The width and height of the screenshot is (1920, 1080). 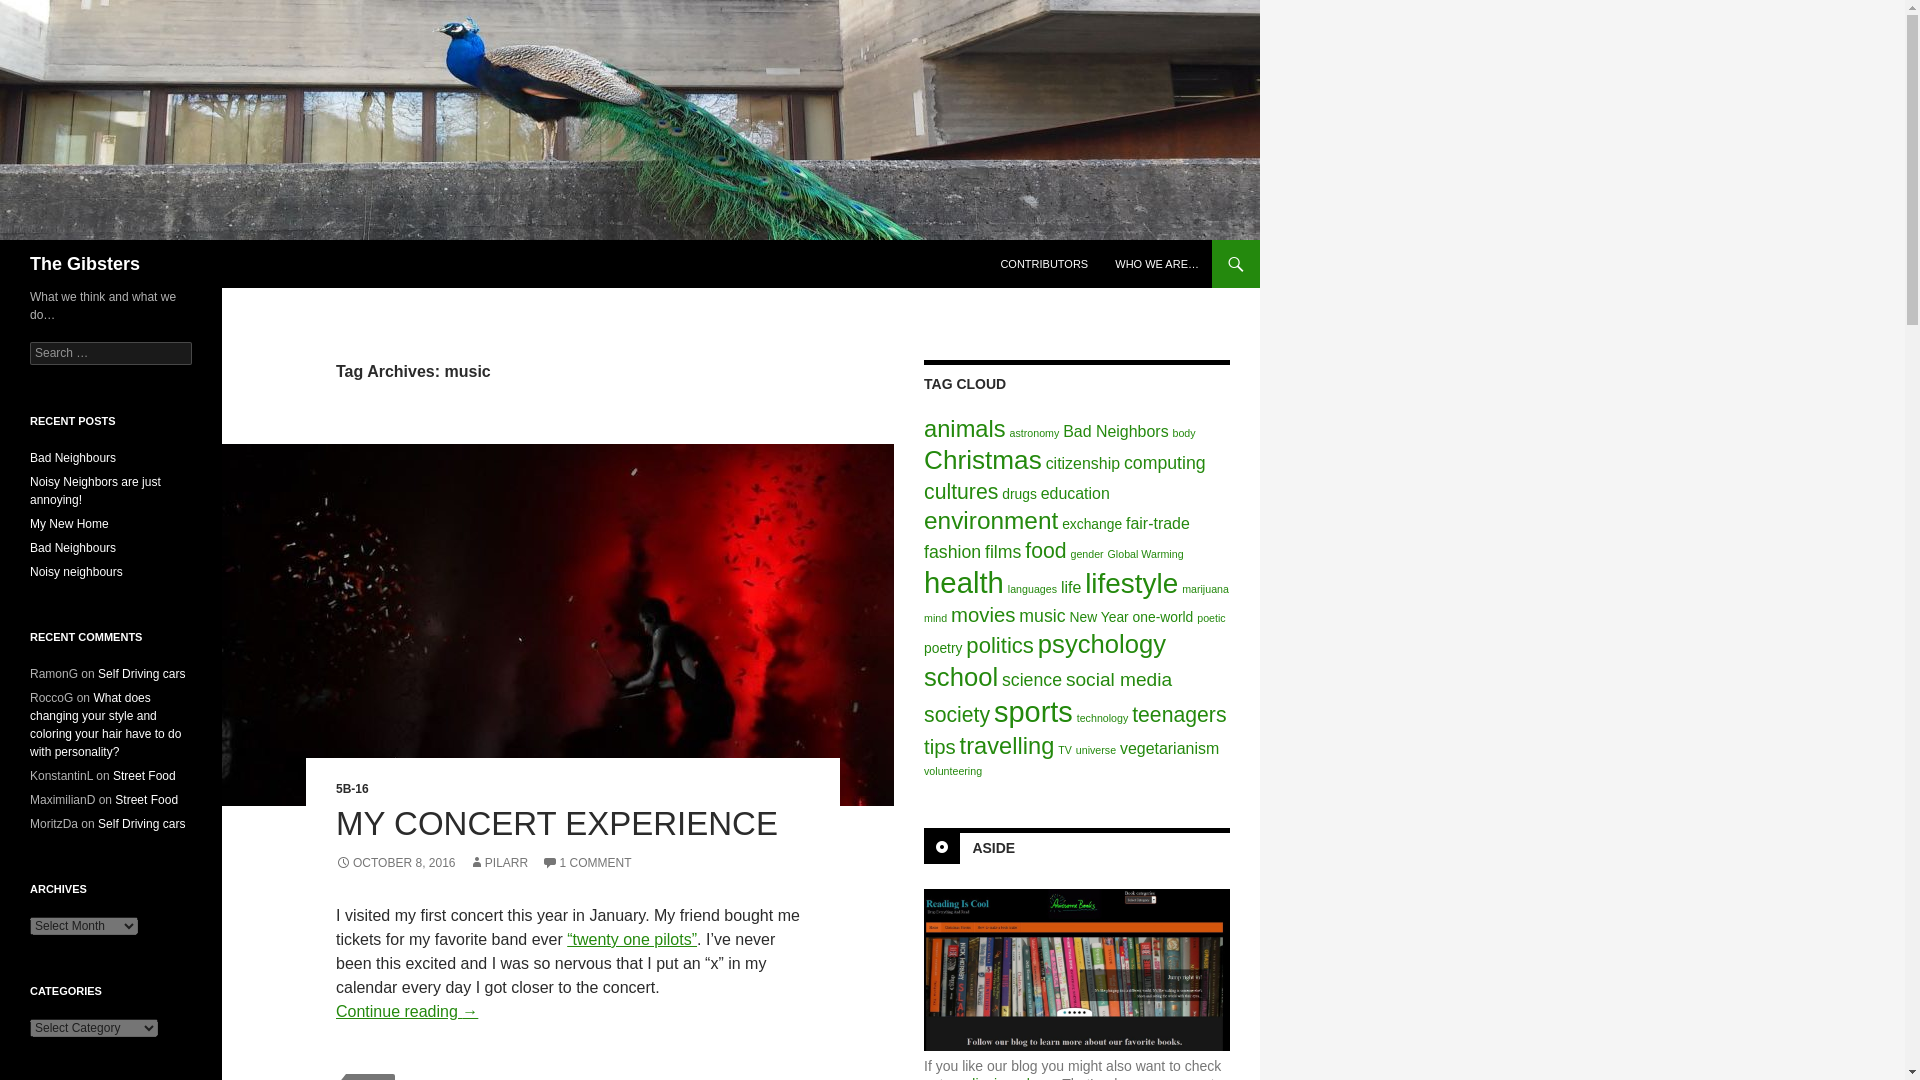 I want to click on OCTOBER 8, 2016, so click(x=396, y=863).